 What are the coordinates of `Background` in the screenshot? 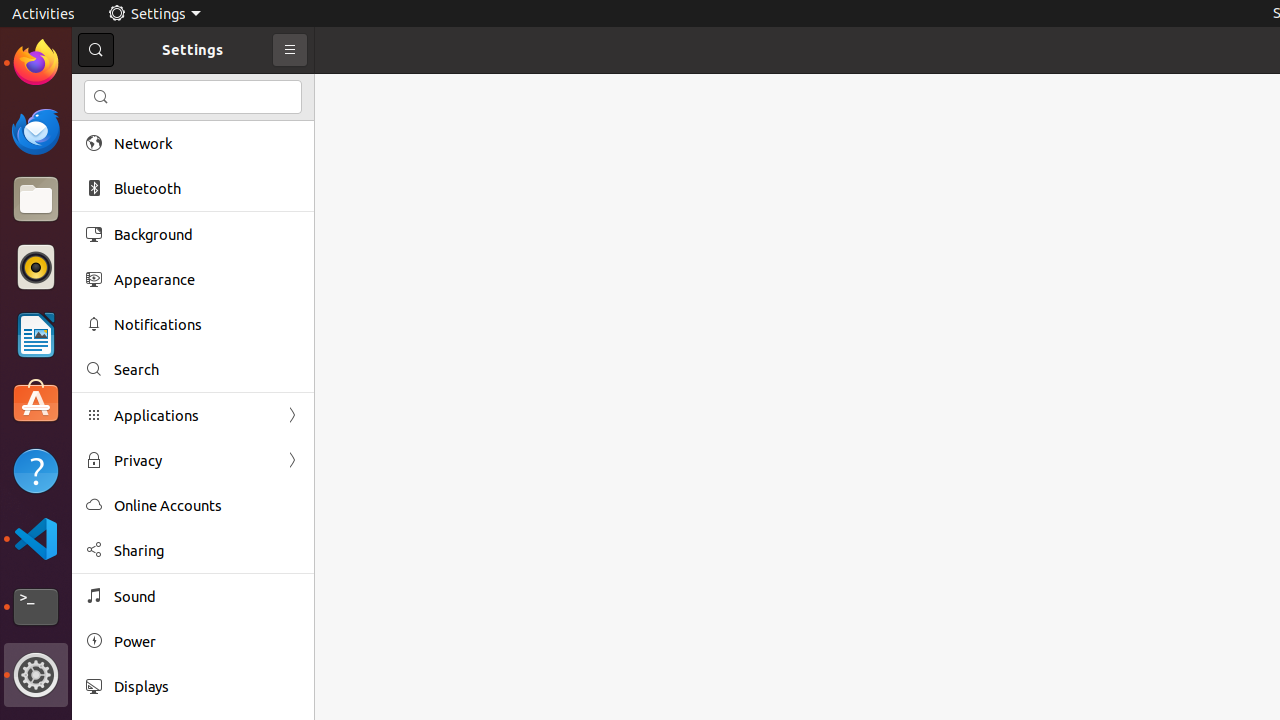 It's located at (207, 234).